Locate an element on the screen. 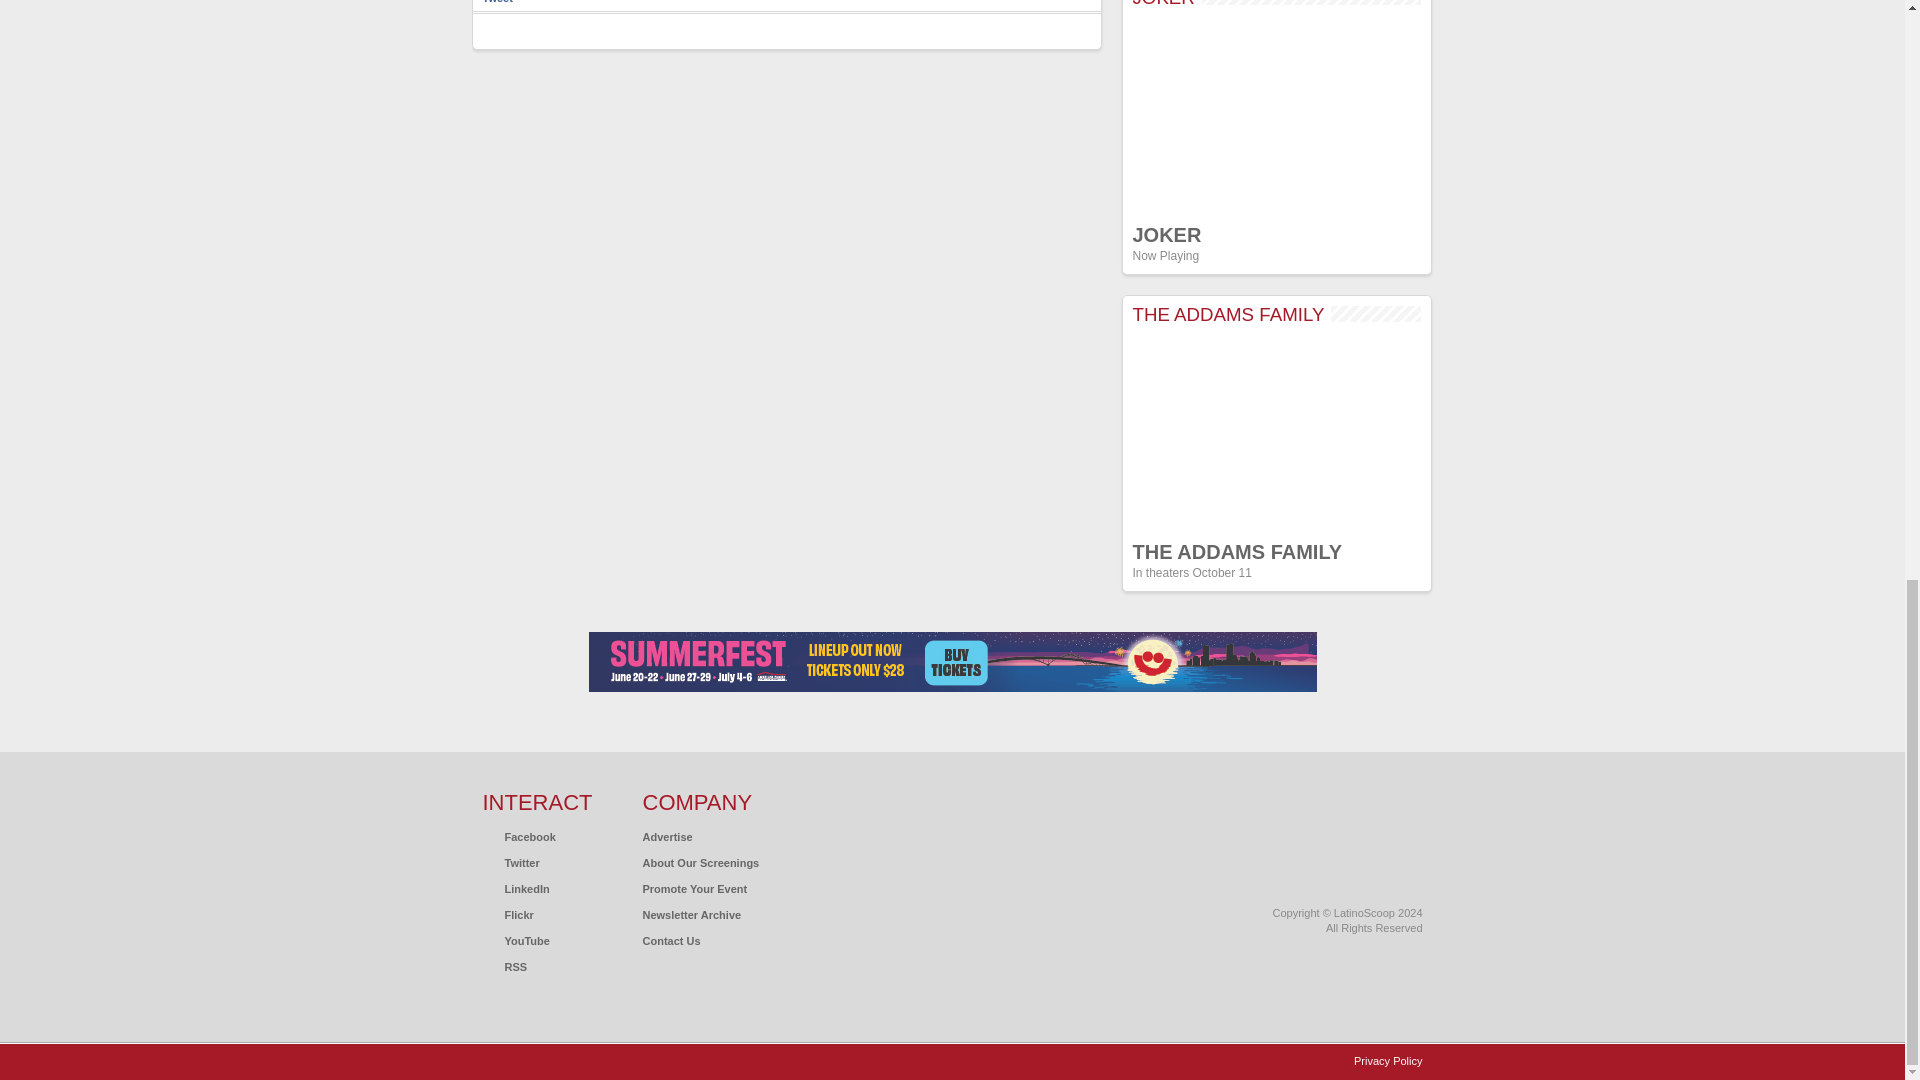  LatinoScoop on Facebook is located at coordinates (518, 836).